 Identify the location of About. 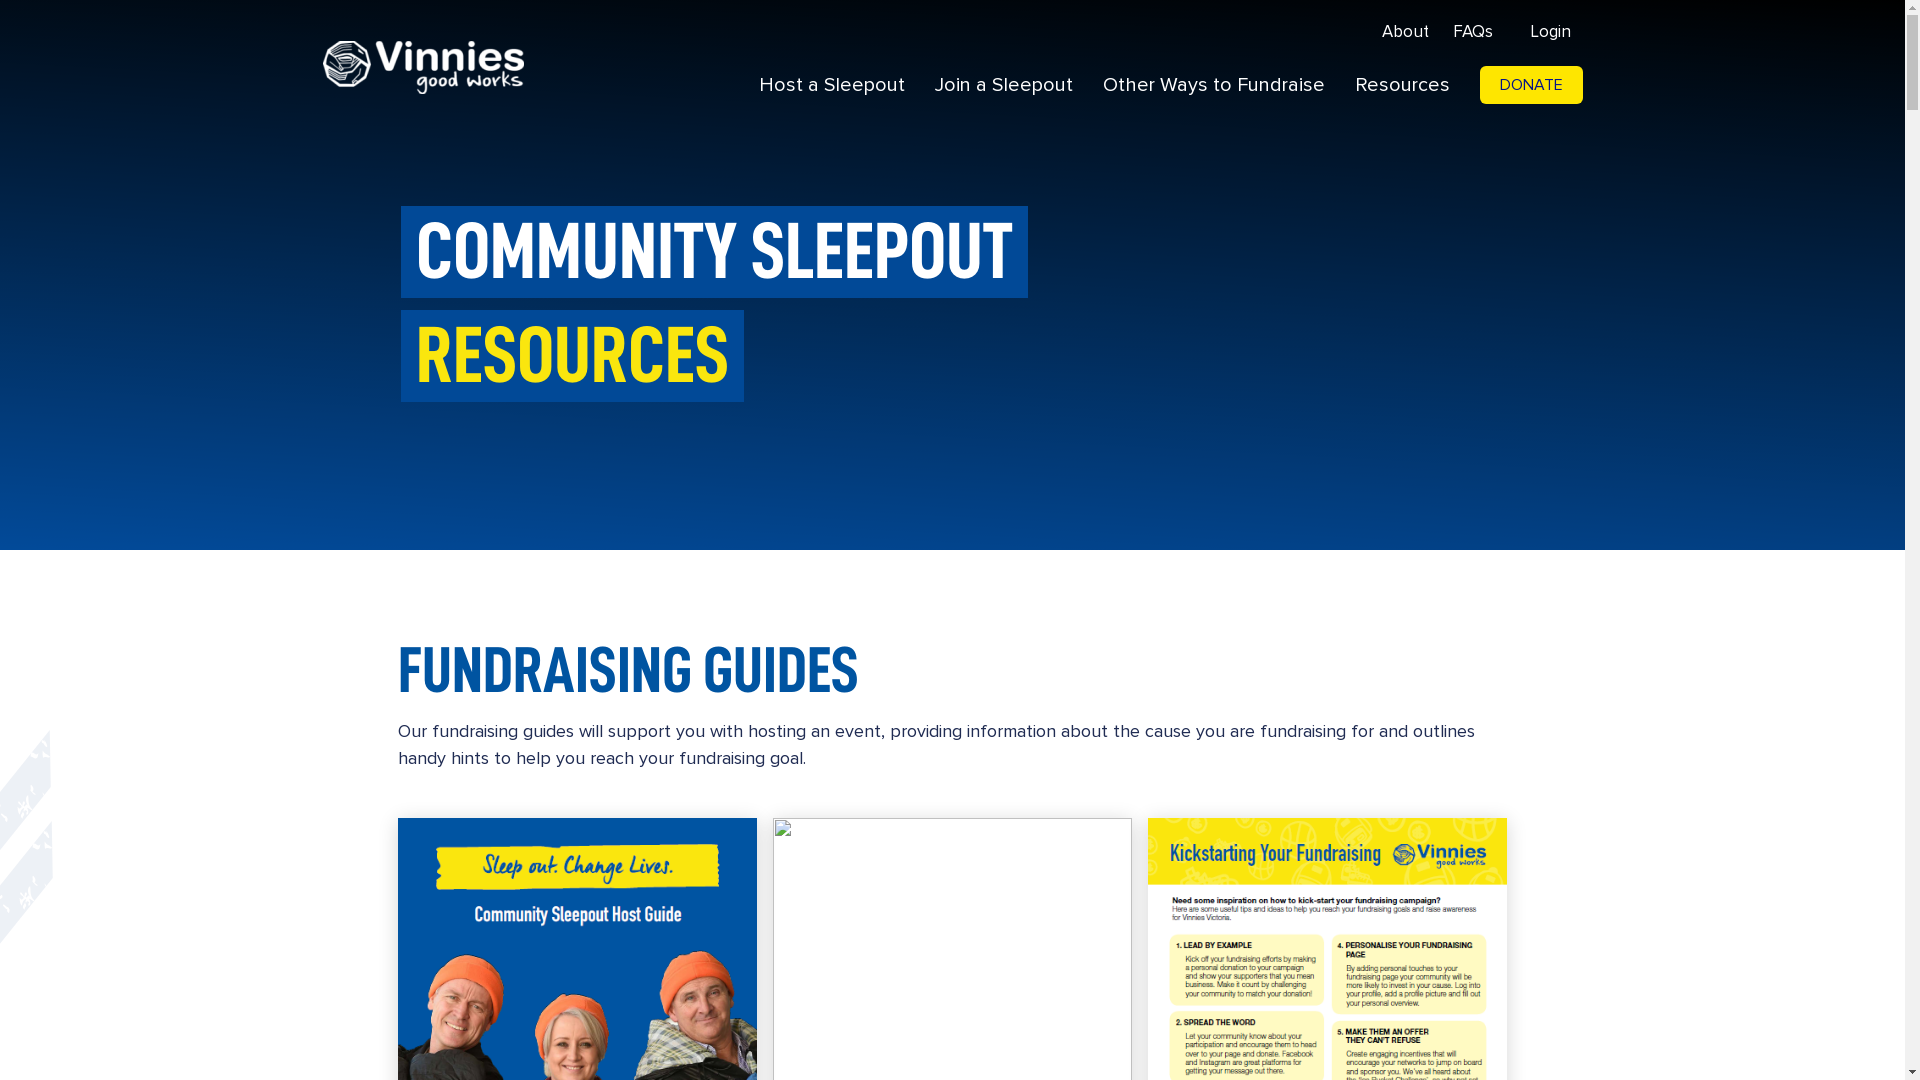
(1406, 33).